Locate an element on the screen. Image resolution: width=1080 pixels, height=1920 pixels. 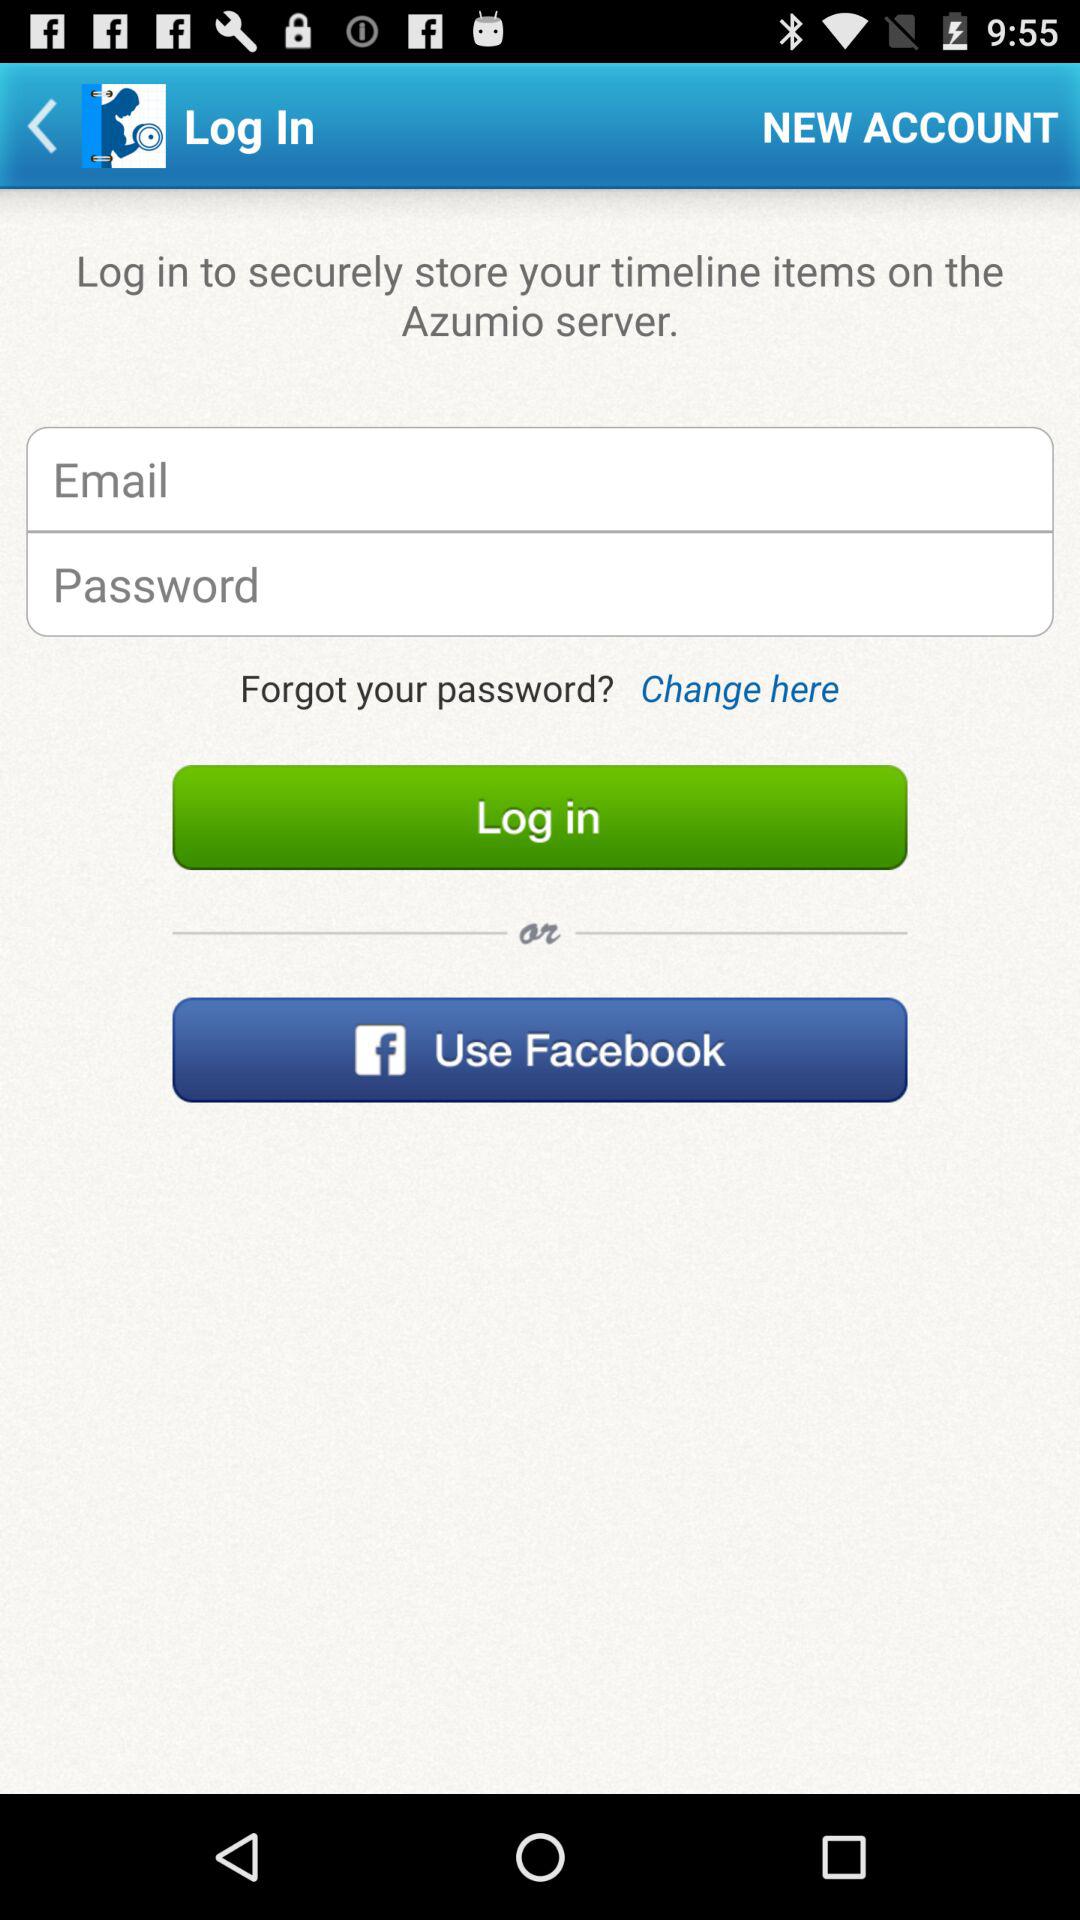
fill in the password is located at coordinates (540, 584).